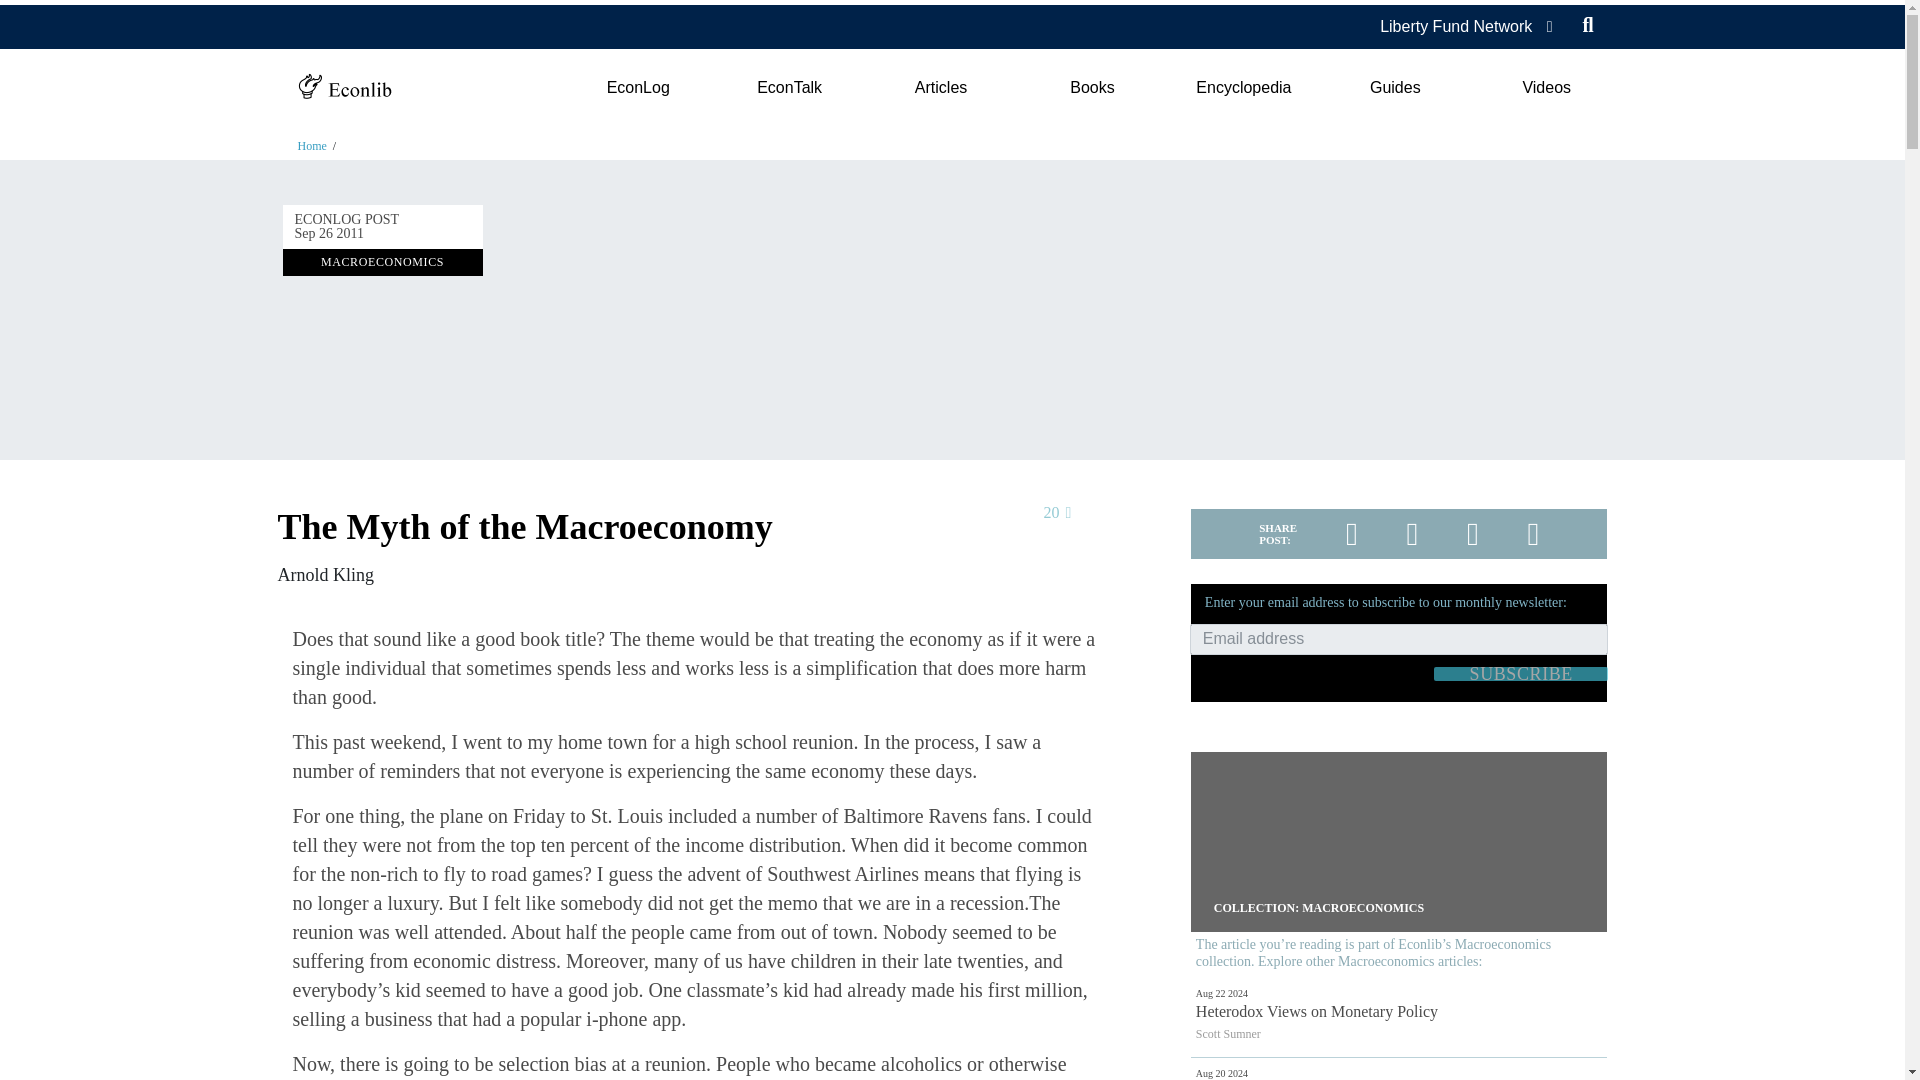 The height and width of the screenshot is (1080, 1920). What do you see at coordinates (1456, 26) in the screenshot?
I see `Liberty Fund Network` at bounding box center [1456, 26].